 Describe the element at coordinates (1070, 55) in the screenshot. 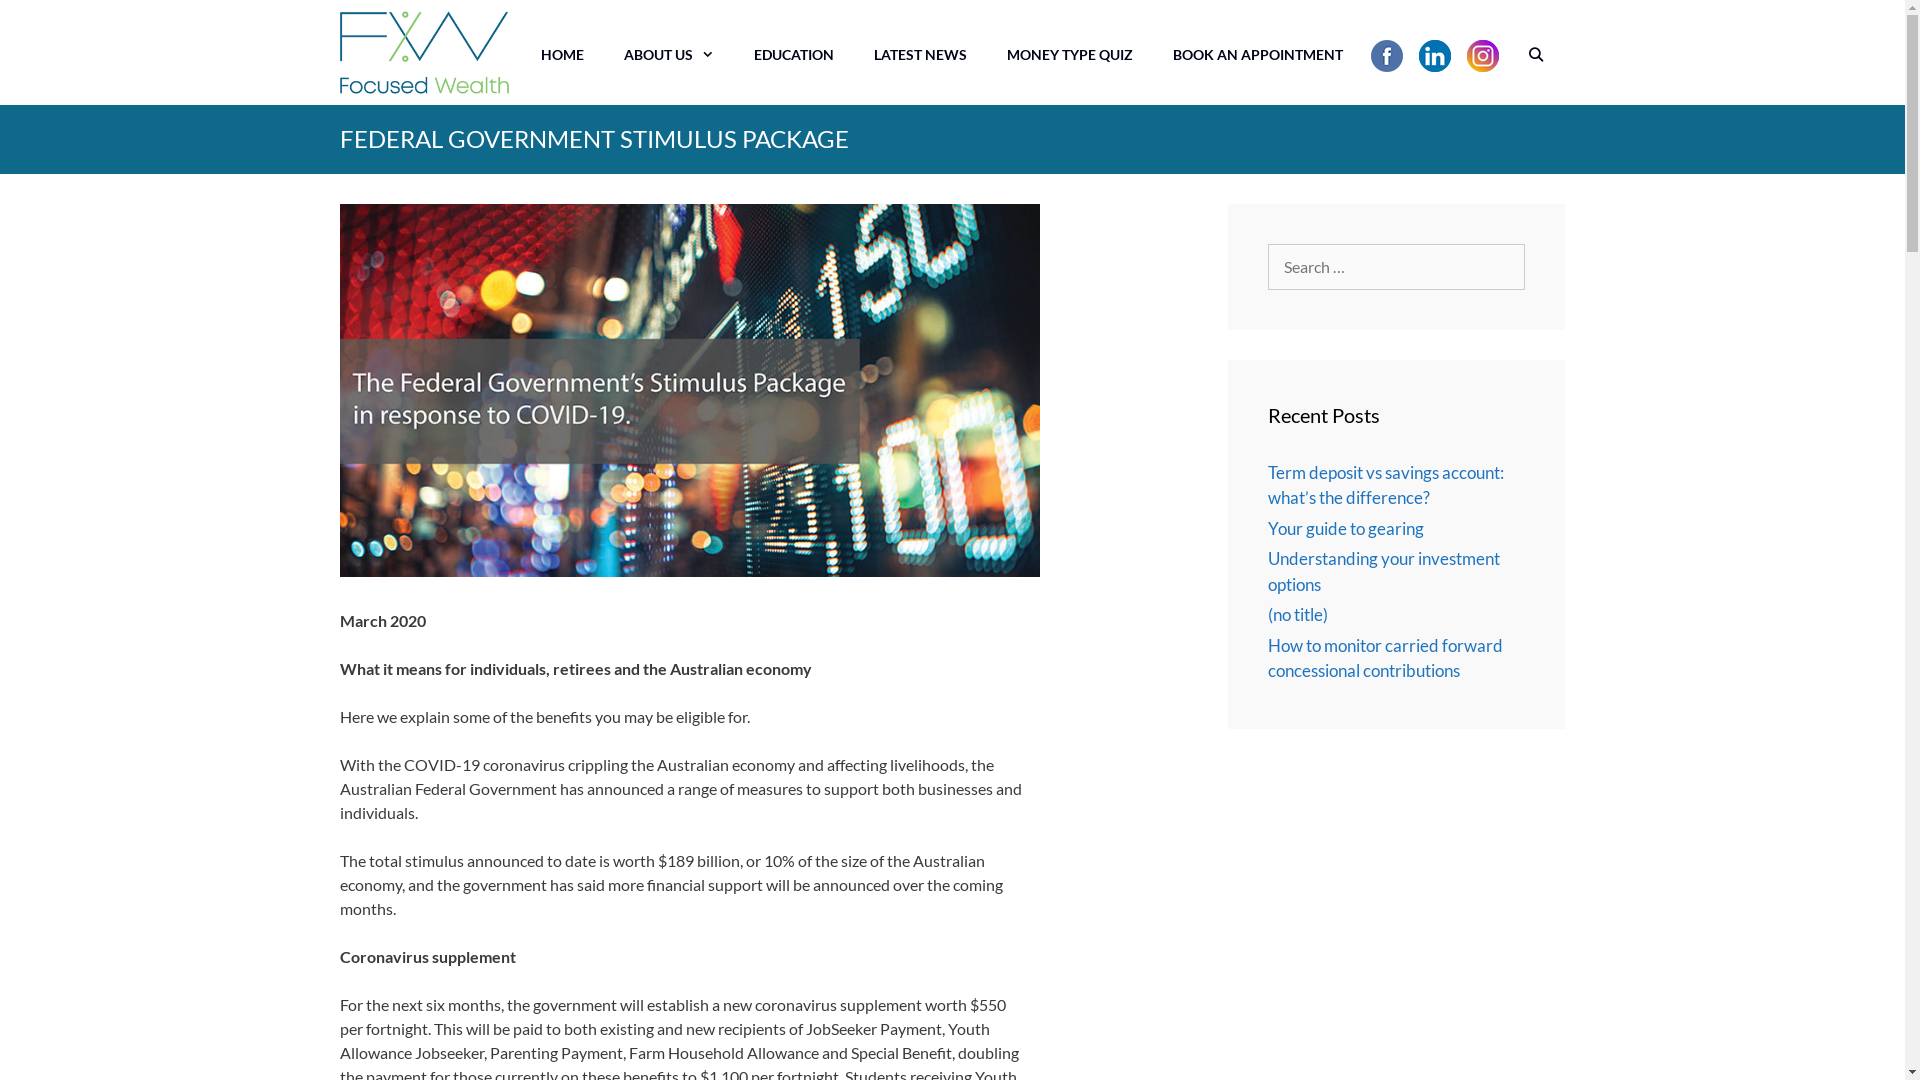

I see `MONEY TYPE QUIZ` at that location.